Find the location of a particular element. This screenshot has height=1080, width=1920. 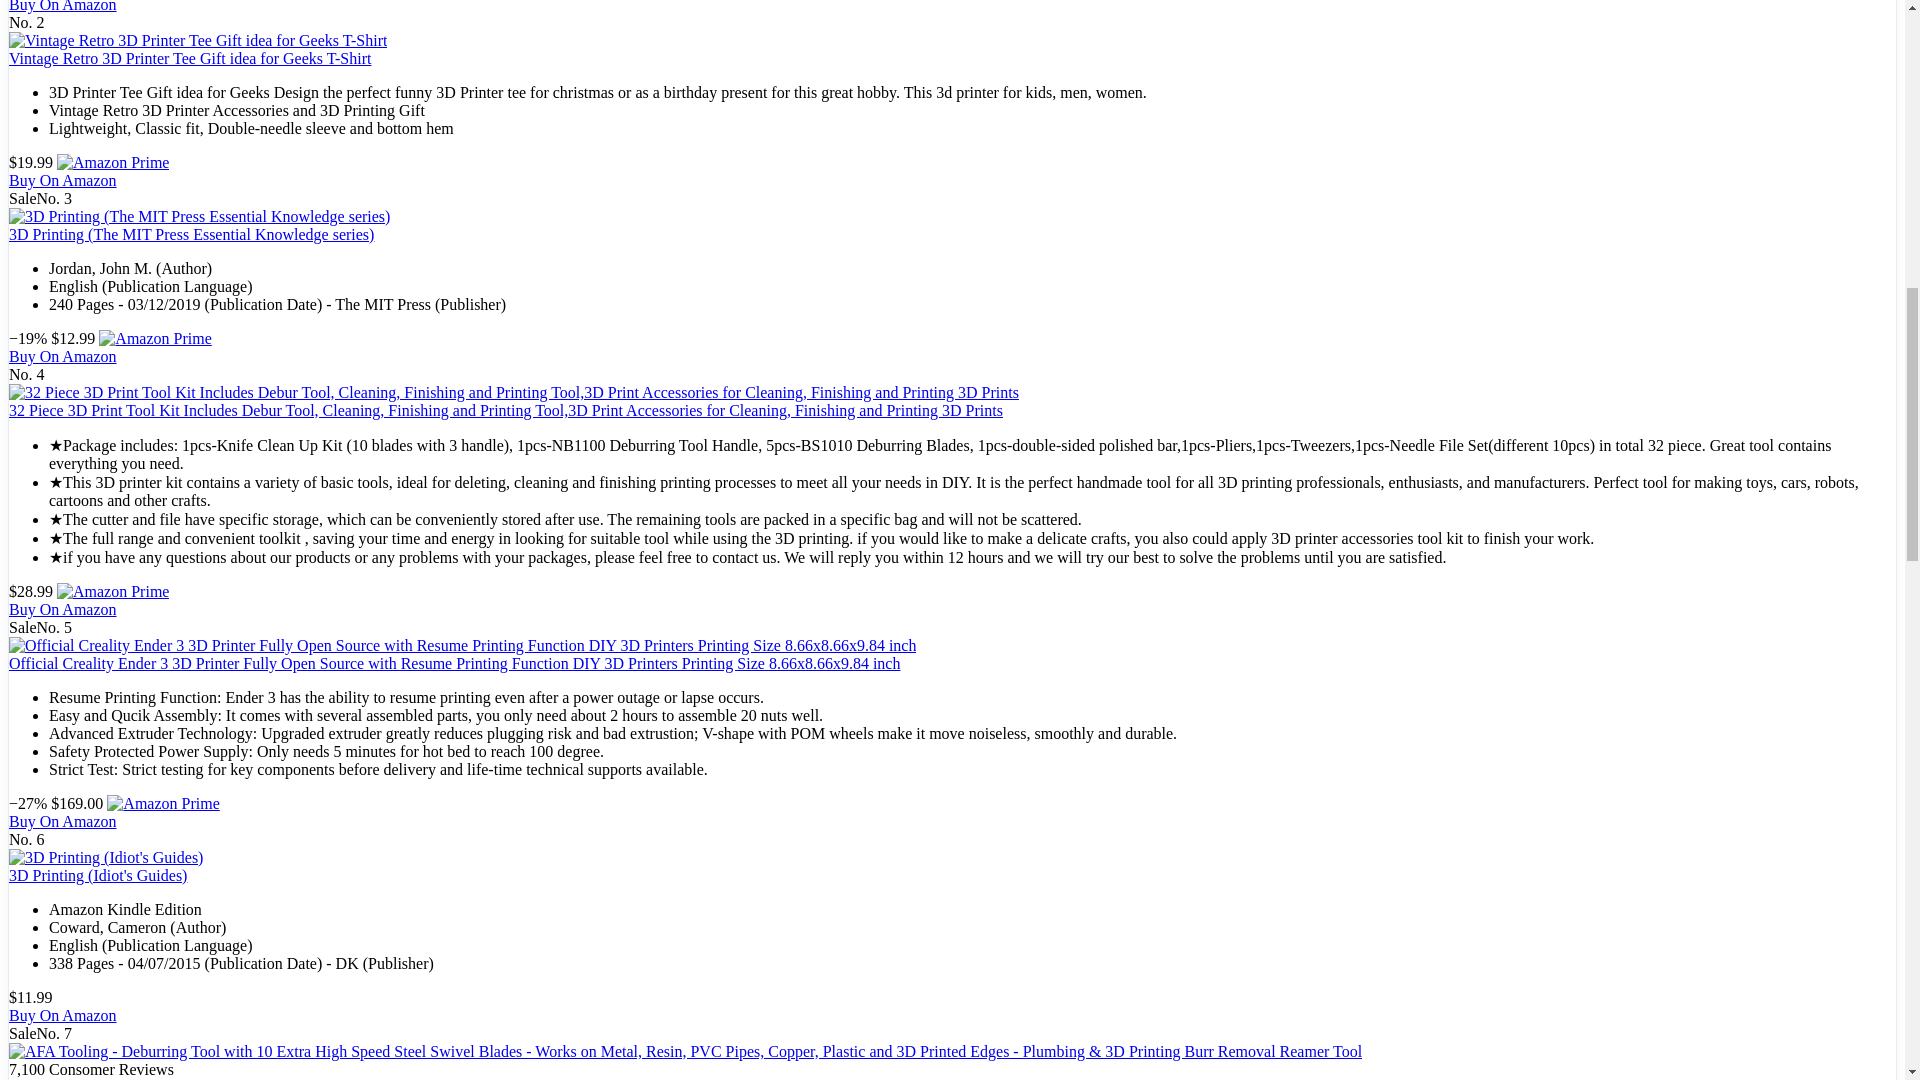

Buy On Amazon is located at coordinates (63, 822).